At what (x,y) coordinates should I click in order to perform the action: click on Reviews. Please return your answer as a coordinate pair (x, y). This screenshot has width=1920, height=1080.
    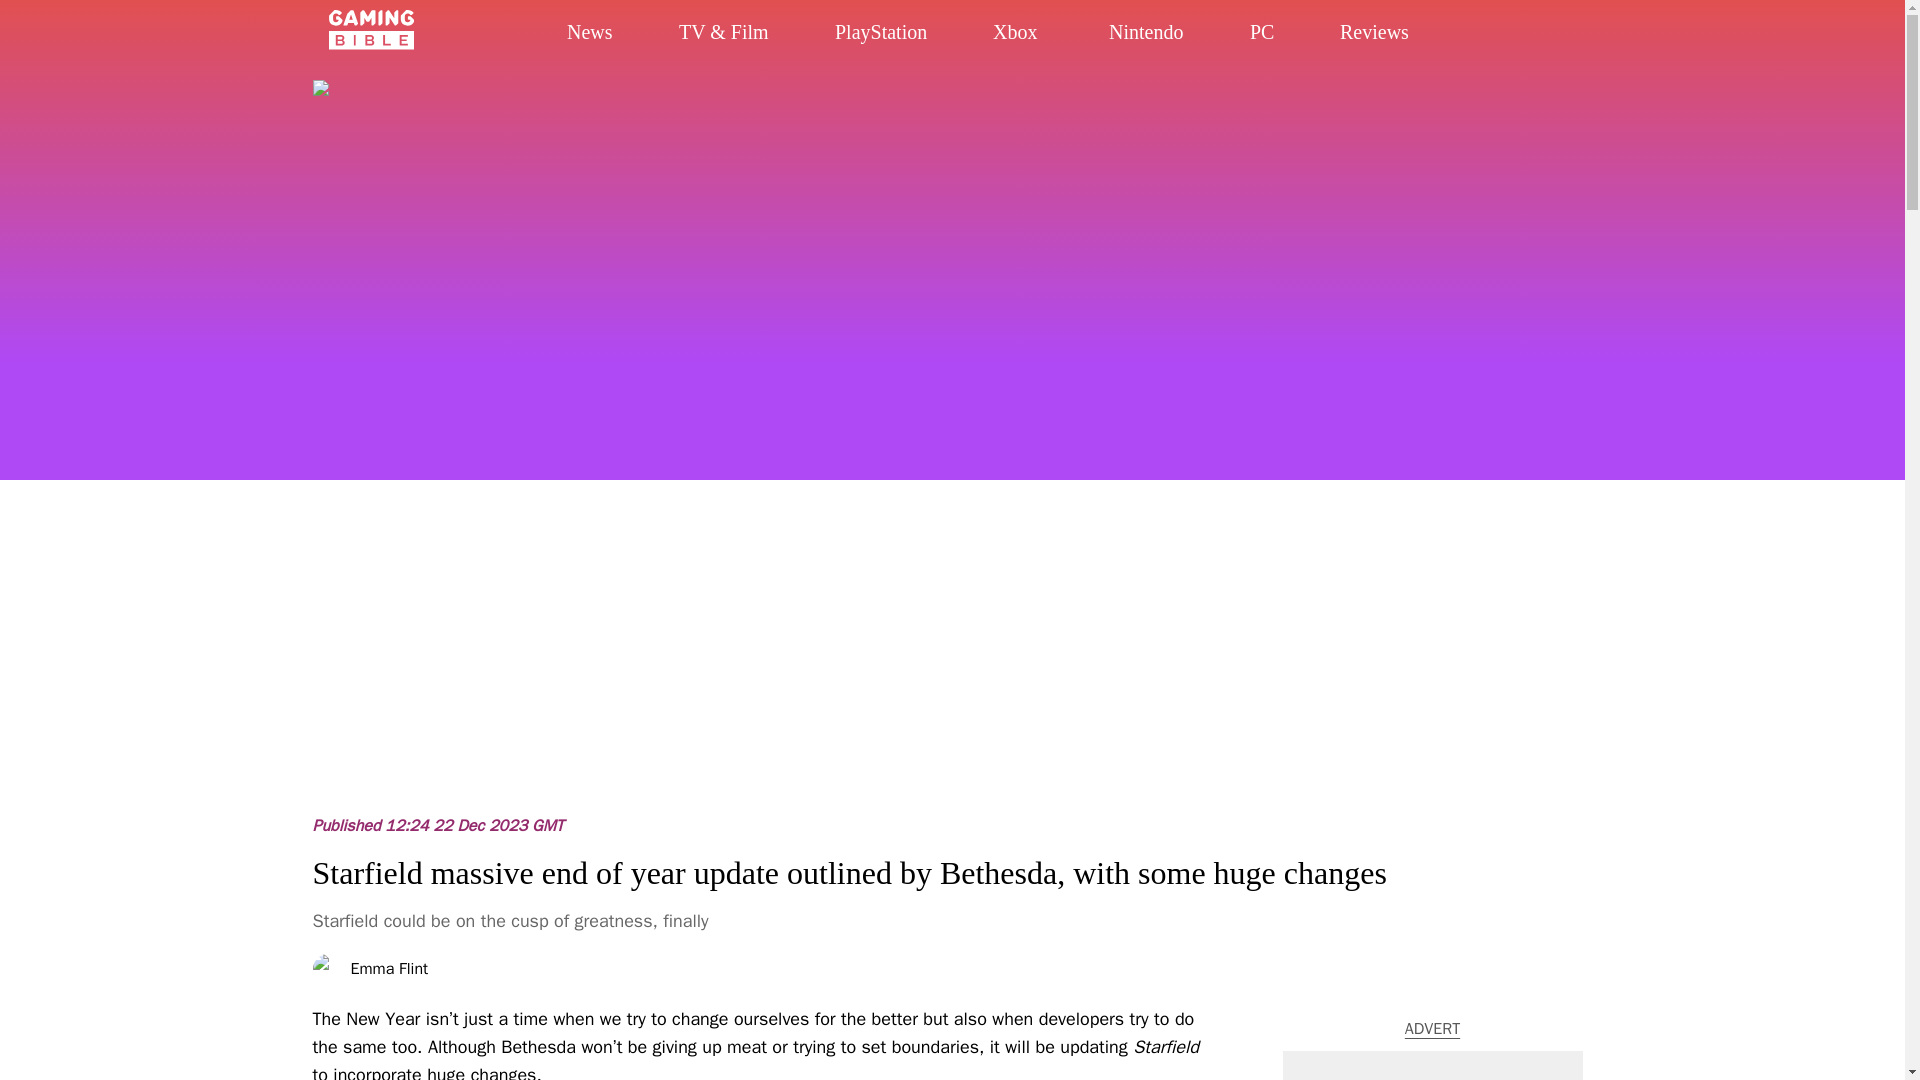
    Looking at the image, I should click on (1357, 32).